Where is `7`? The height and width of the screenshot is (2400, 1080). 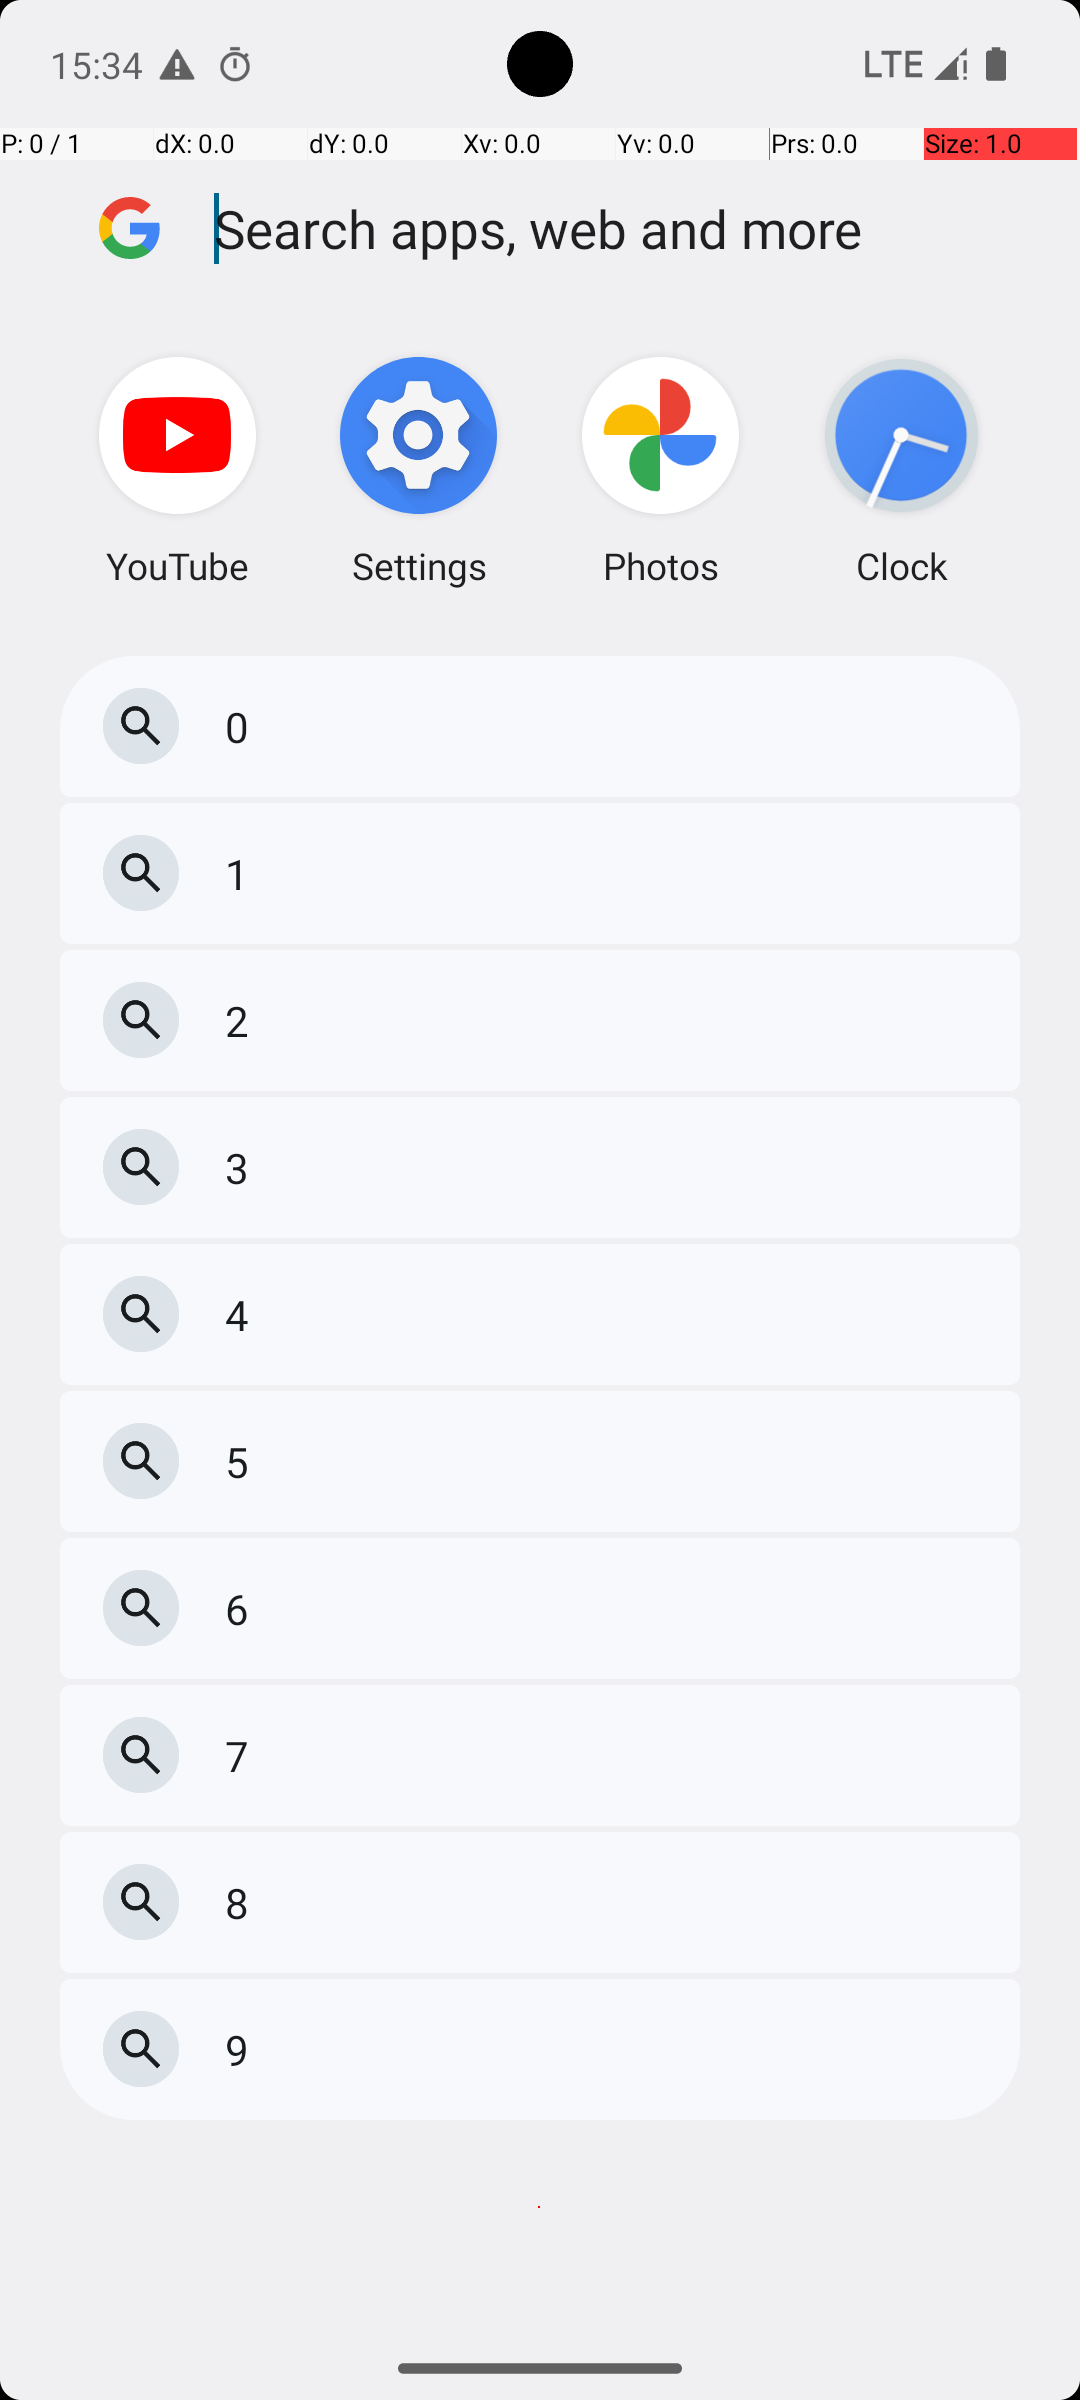 7 is located at coordinates (242, 1756).